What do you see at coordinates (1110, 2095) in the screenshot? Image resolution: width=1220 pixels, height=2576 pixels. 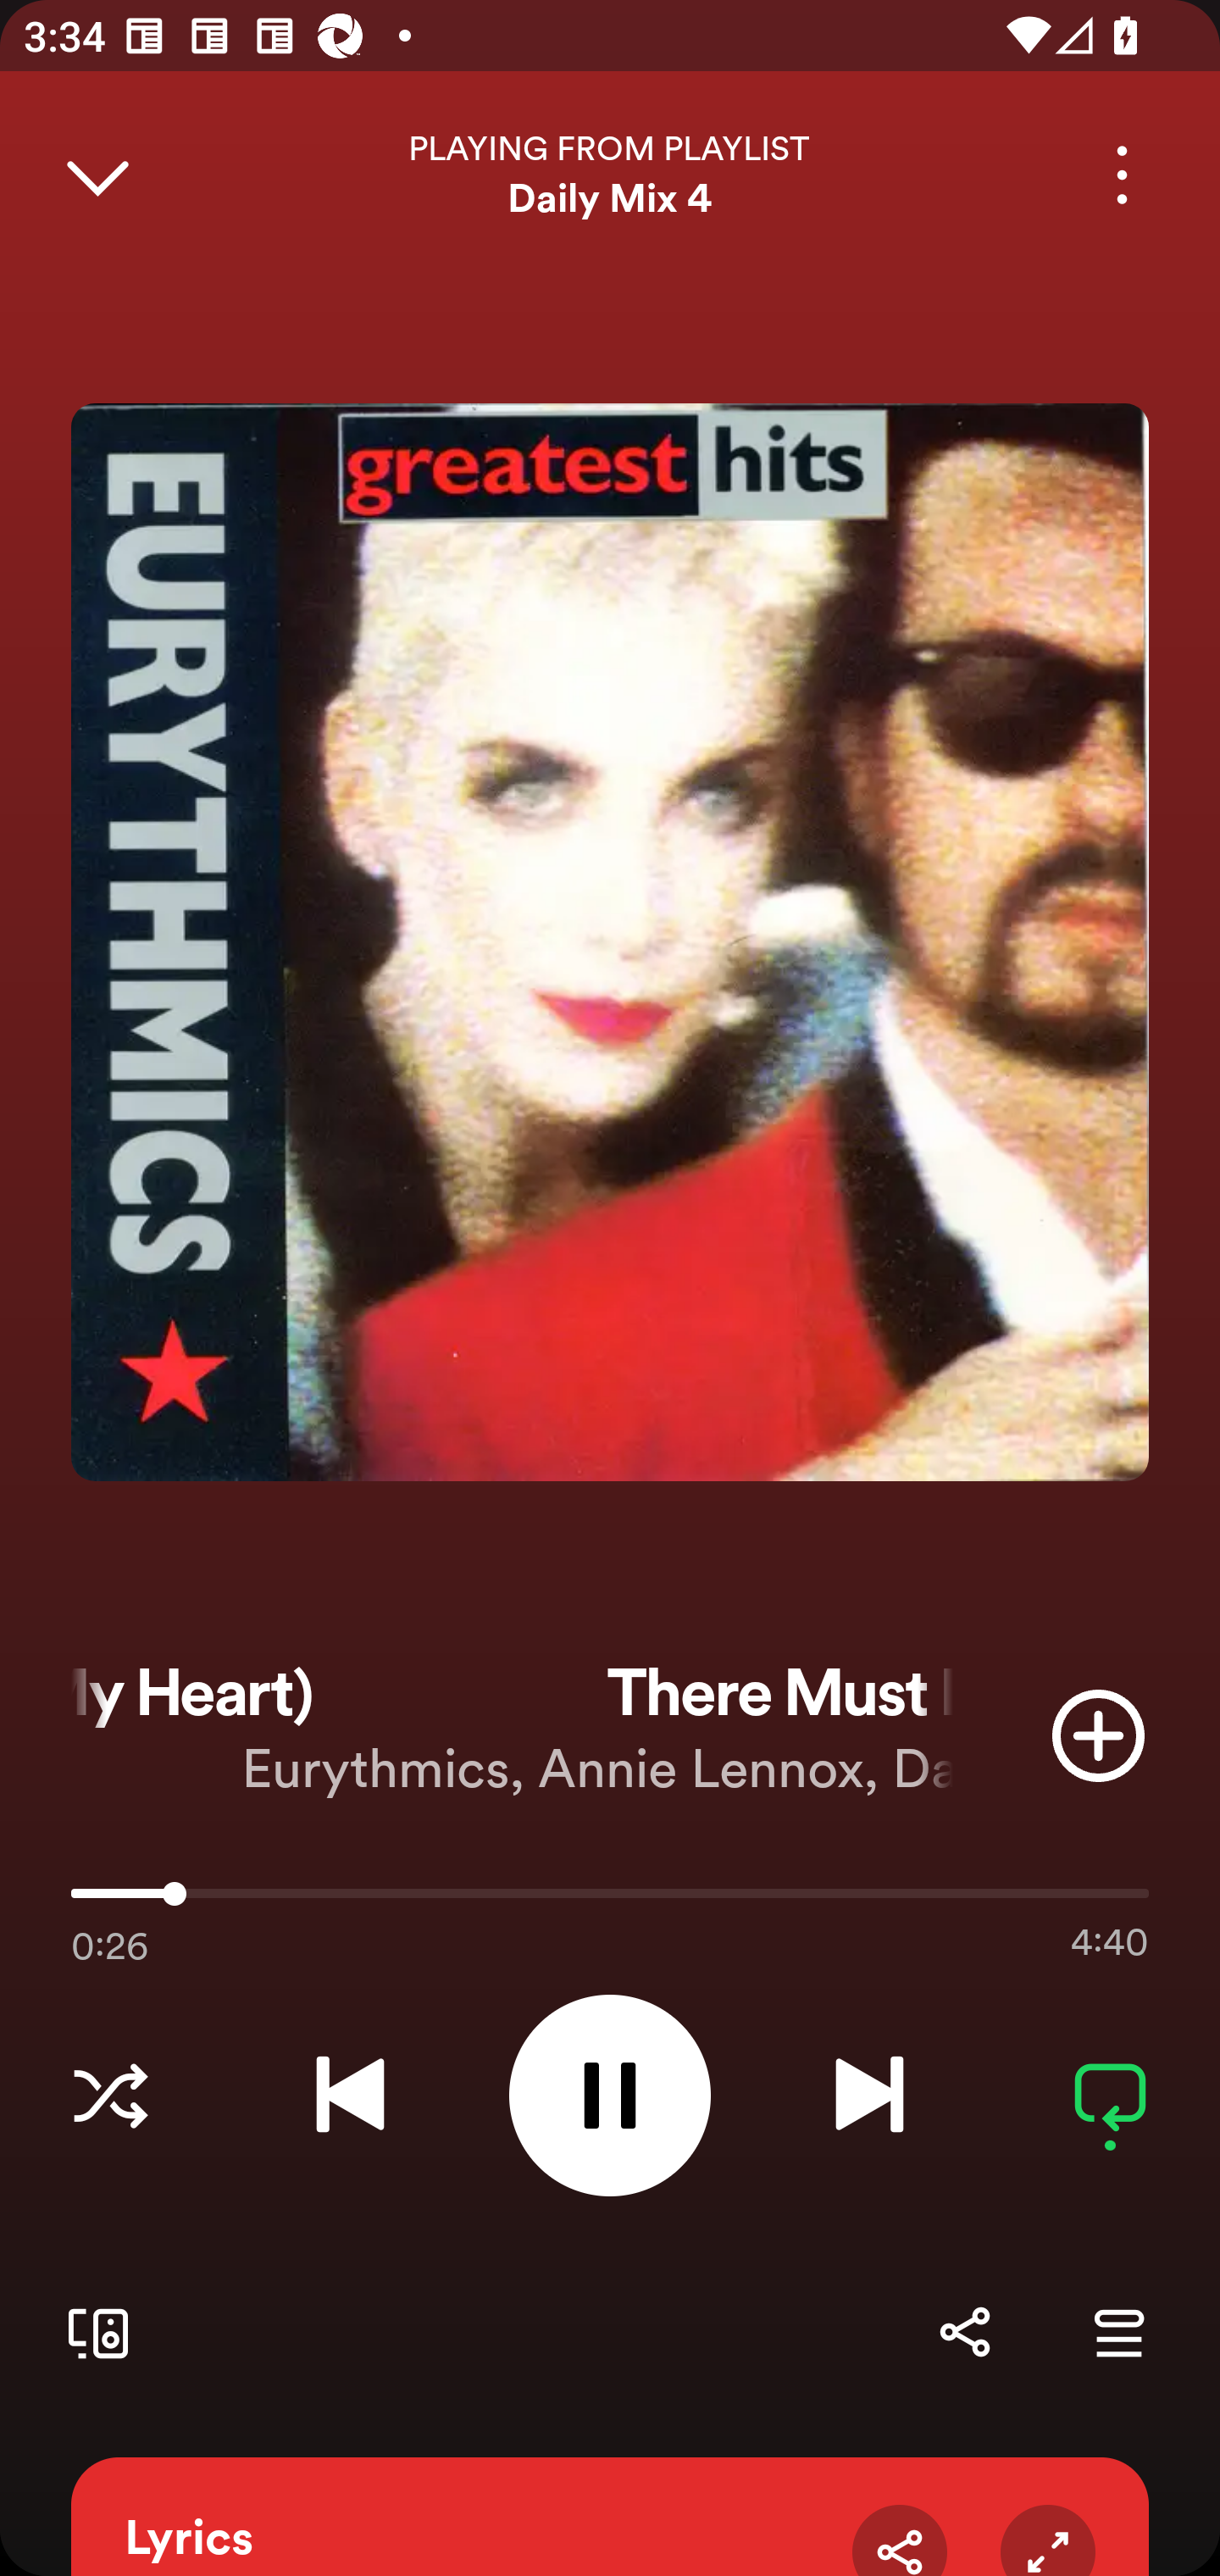 I see `Repeat` at bounding box center [1110, 2095].